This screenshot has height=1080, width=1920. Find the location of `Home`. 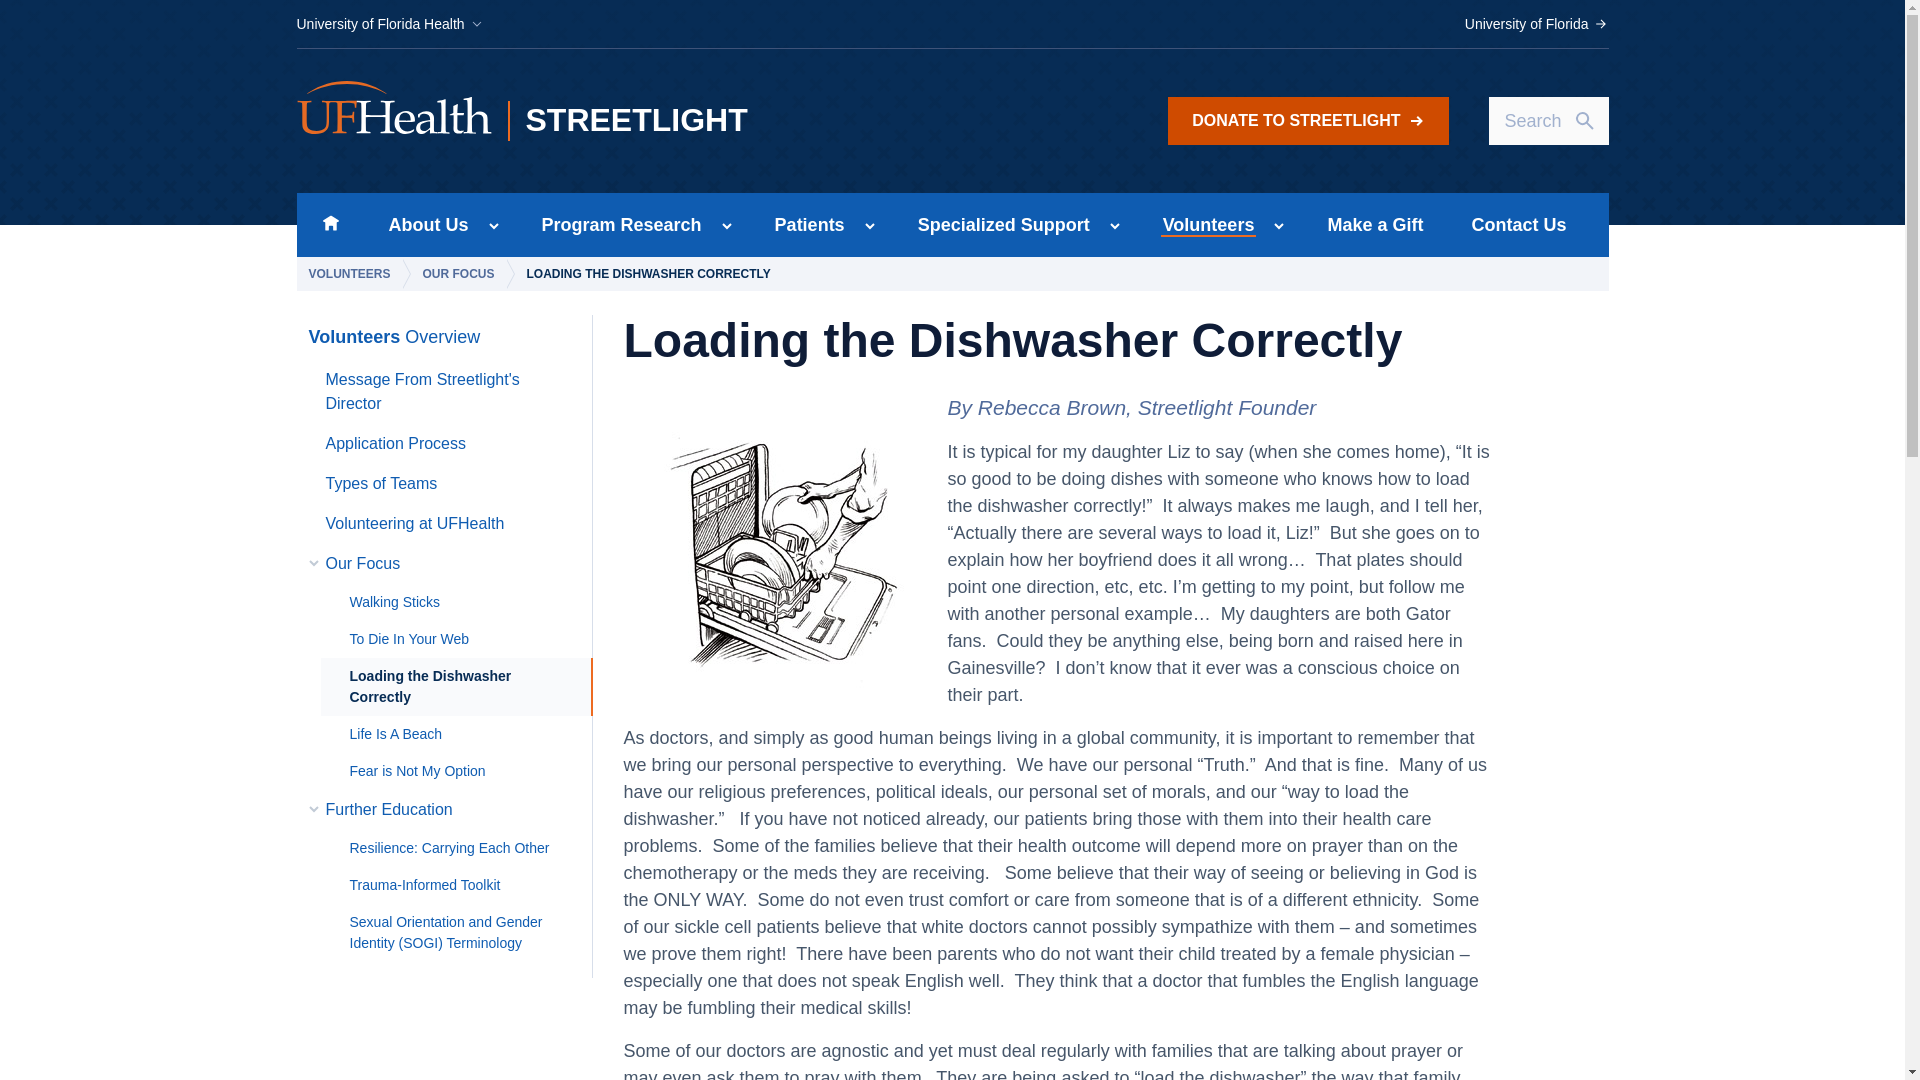

Home is located at coordinates (330, 225).